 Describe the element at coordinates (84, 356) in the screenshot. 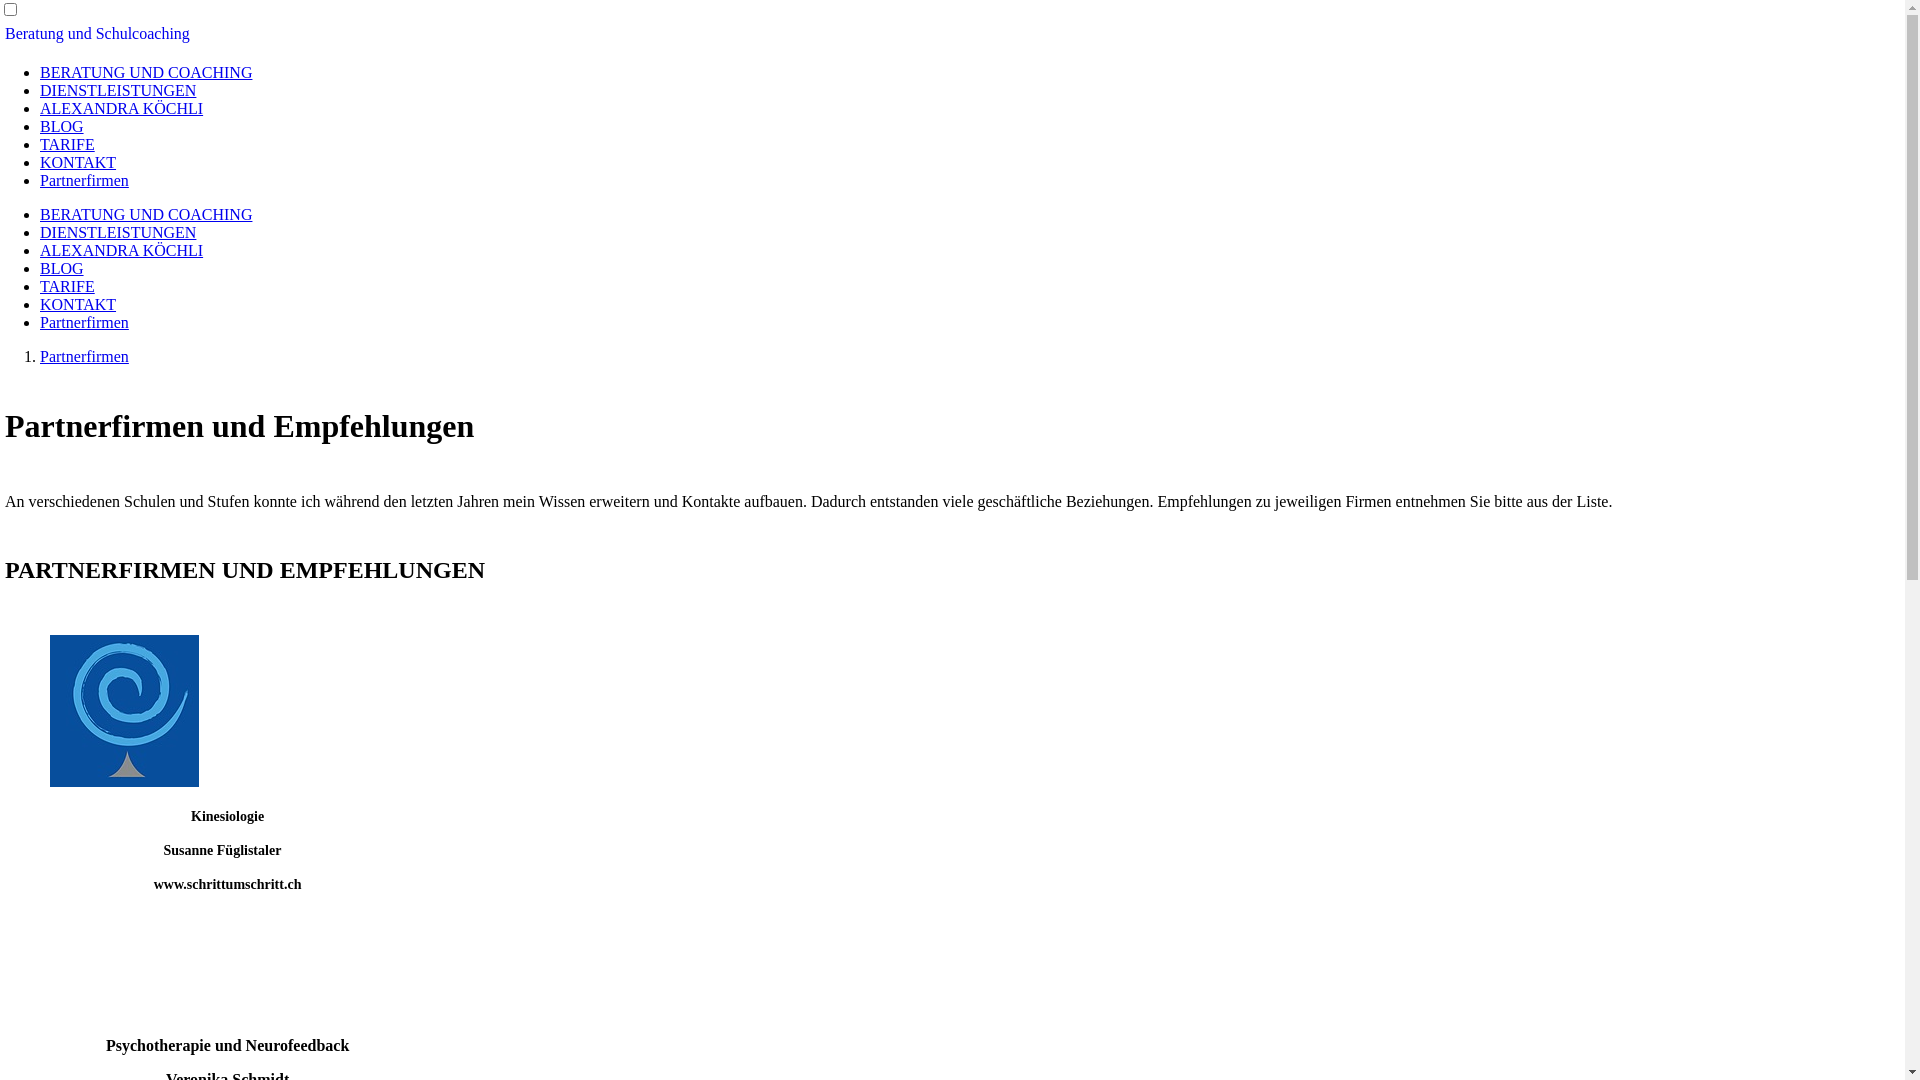

I see `Partnerfirmen` at that location.